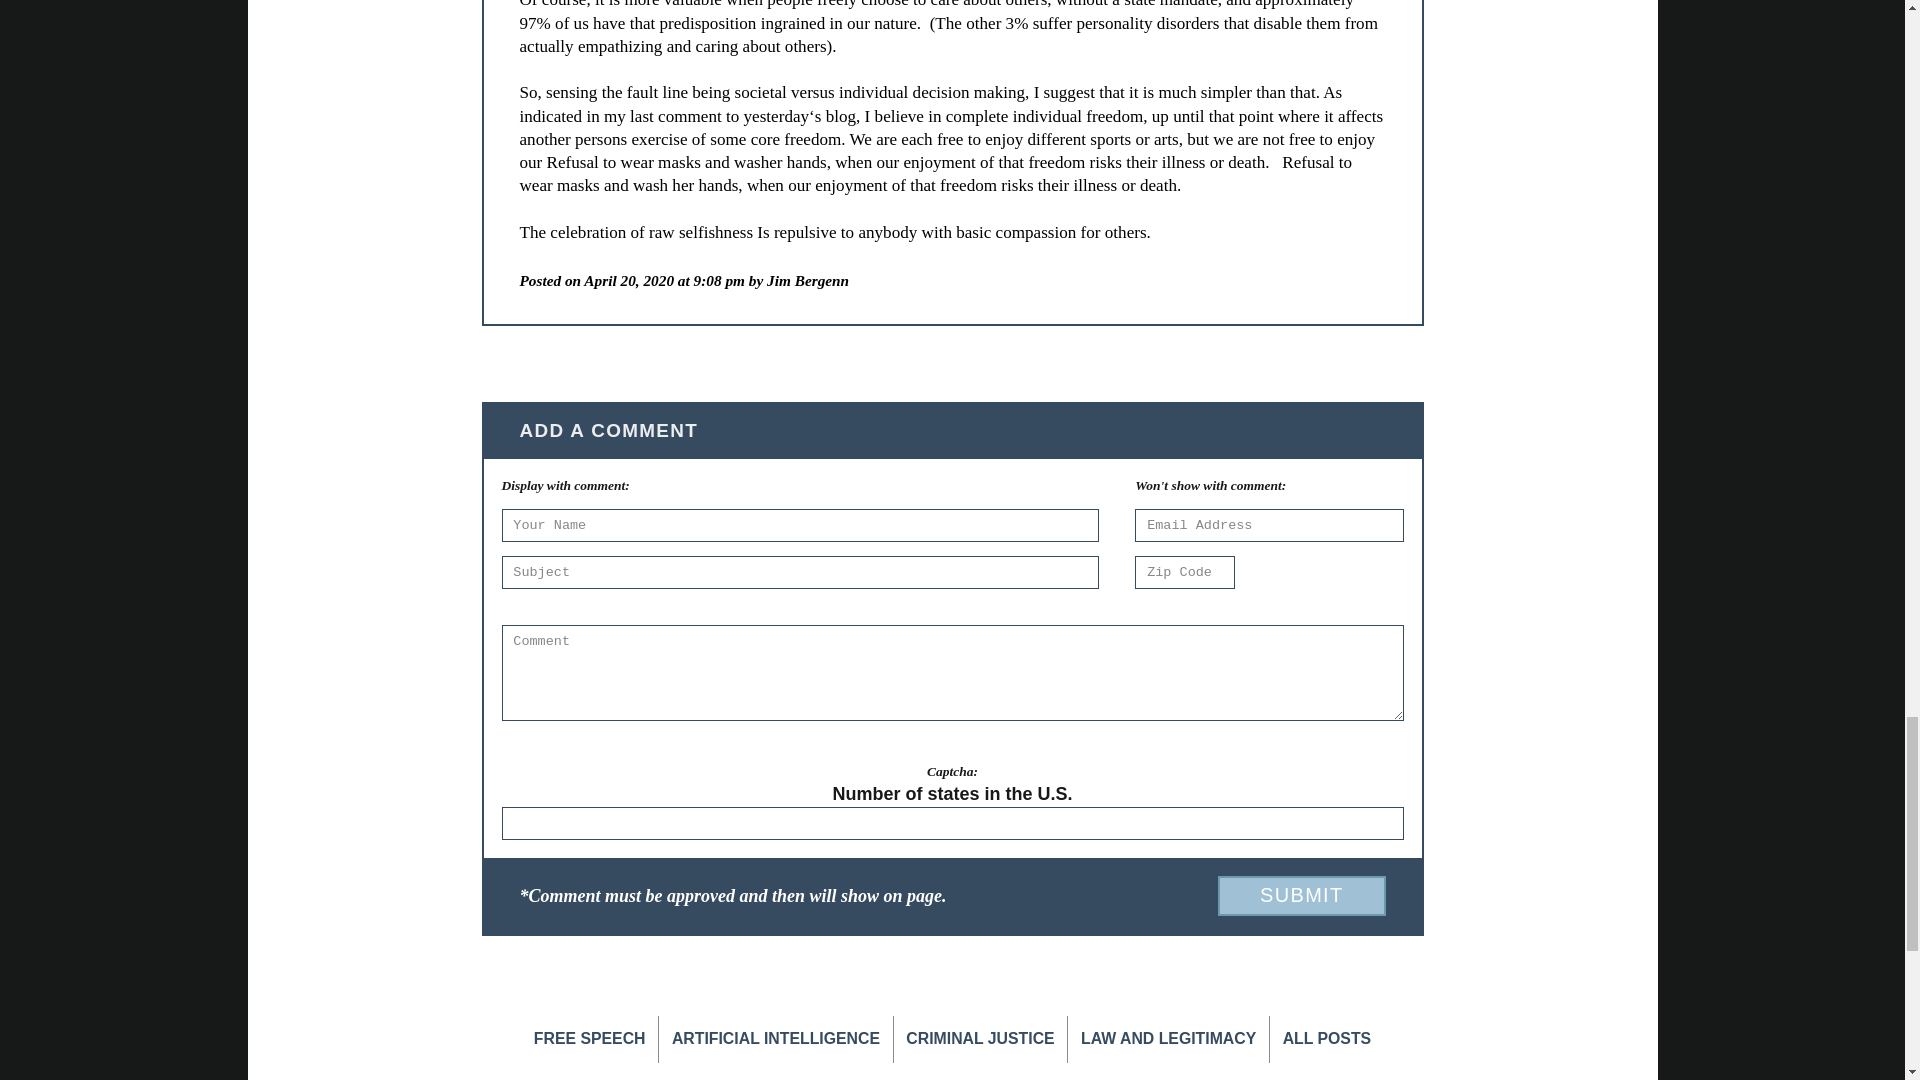 This screenshot has width=1920, height=1080. What do you see at coordinates (589, 1039) in the screenshot?
I see `Free Speech` at bounding box center [589, 1039].